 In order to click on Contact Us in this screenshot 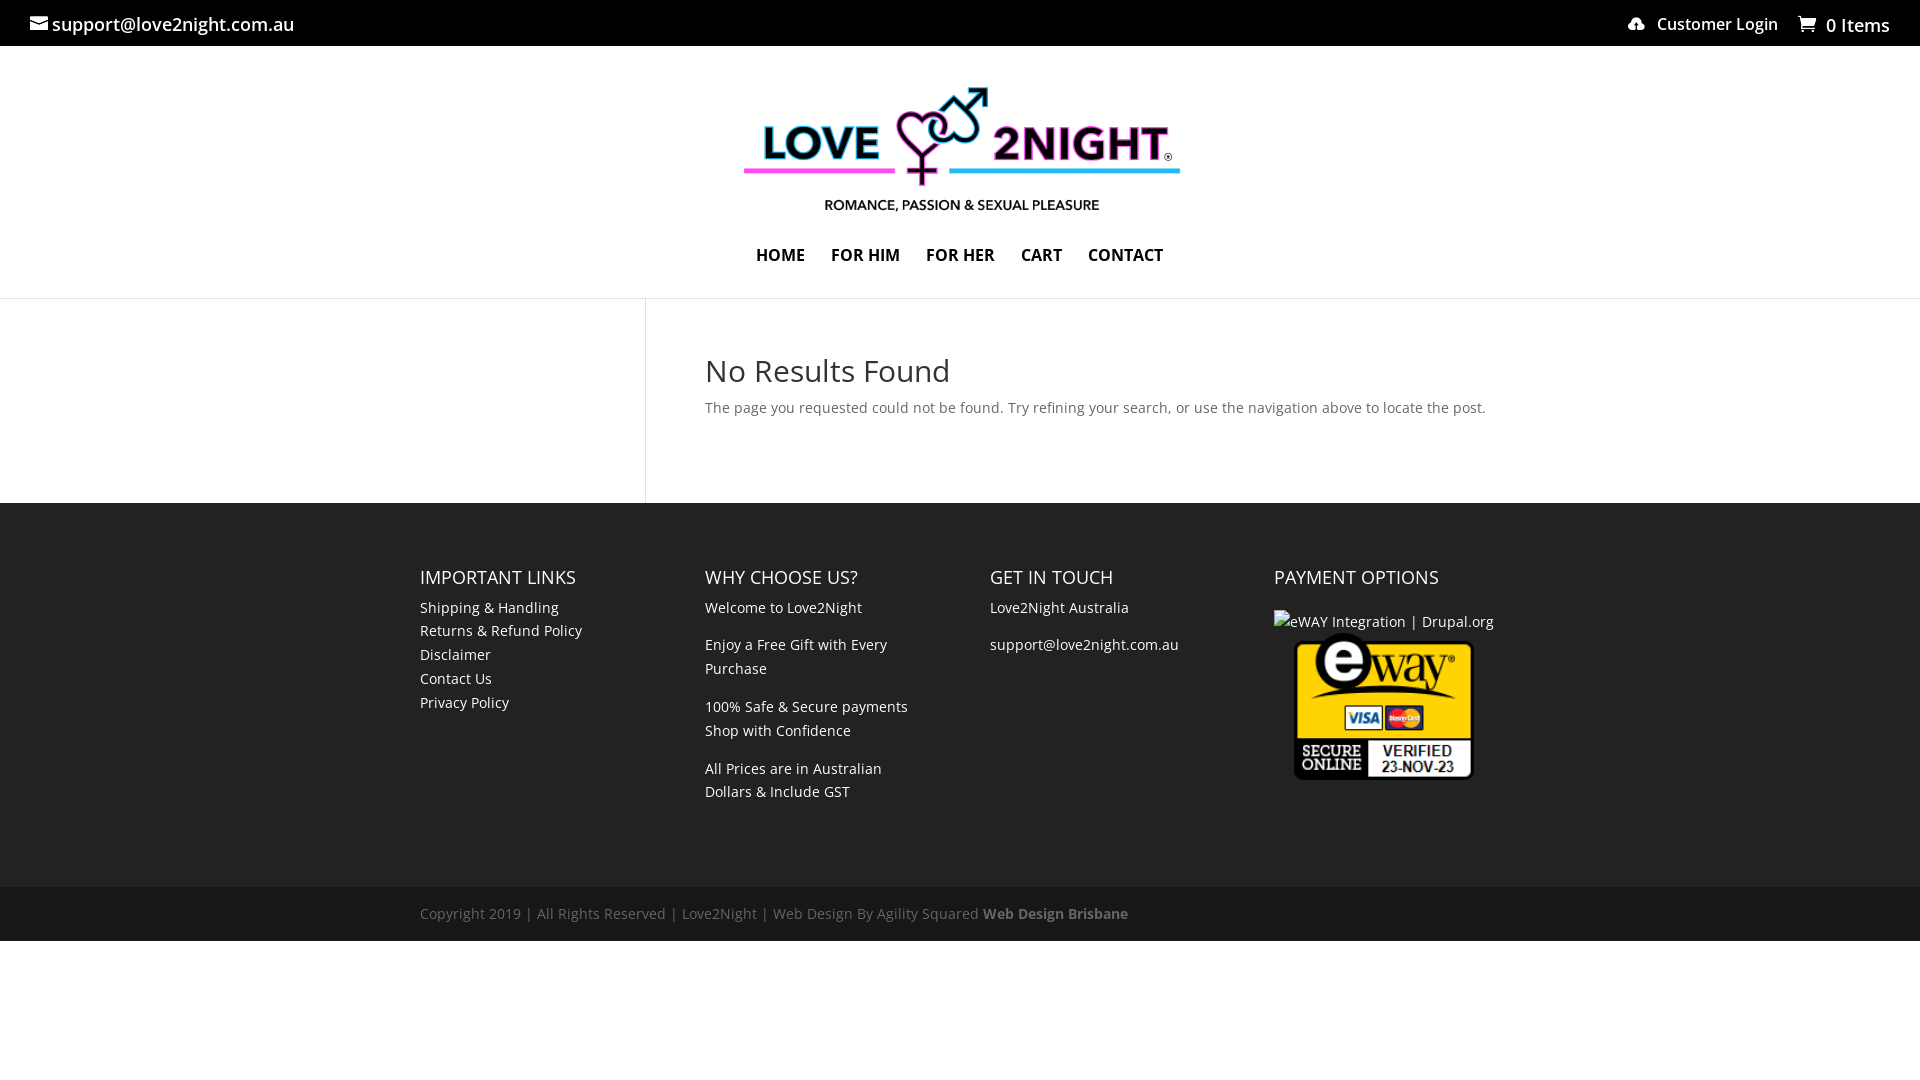, I will do `click(456, 678)`.